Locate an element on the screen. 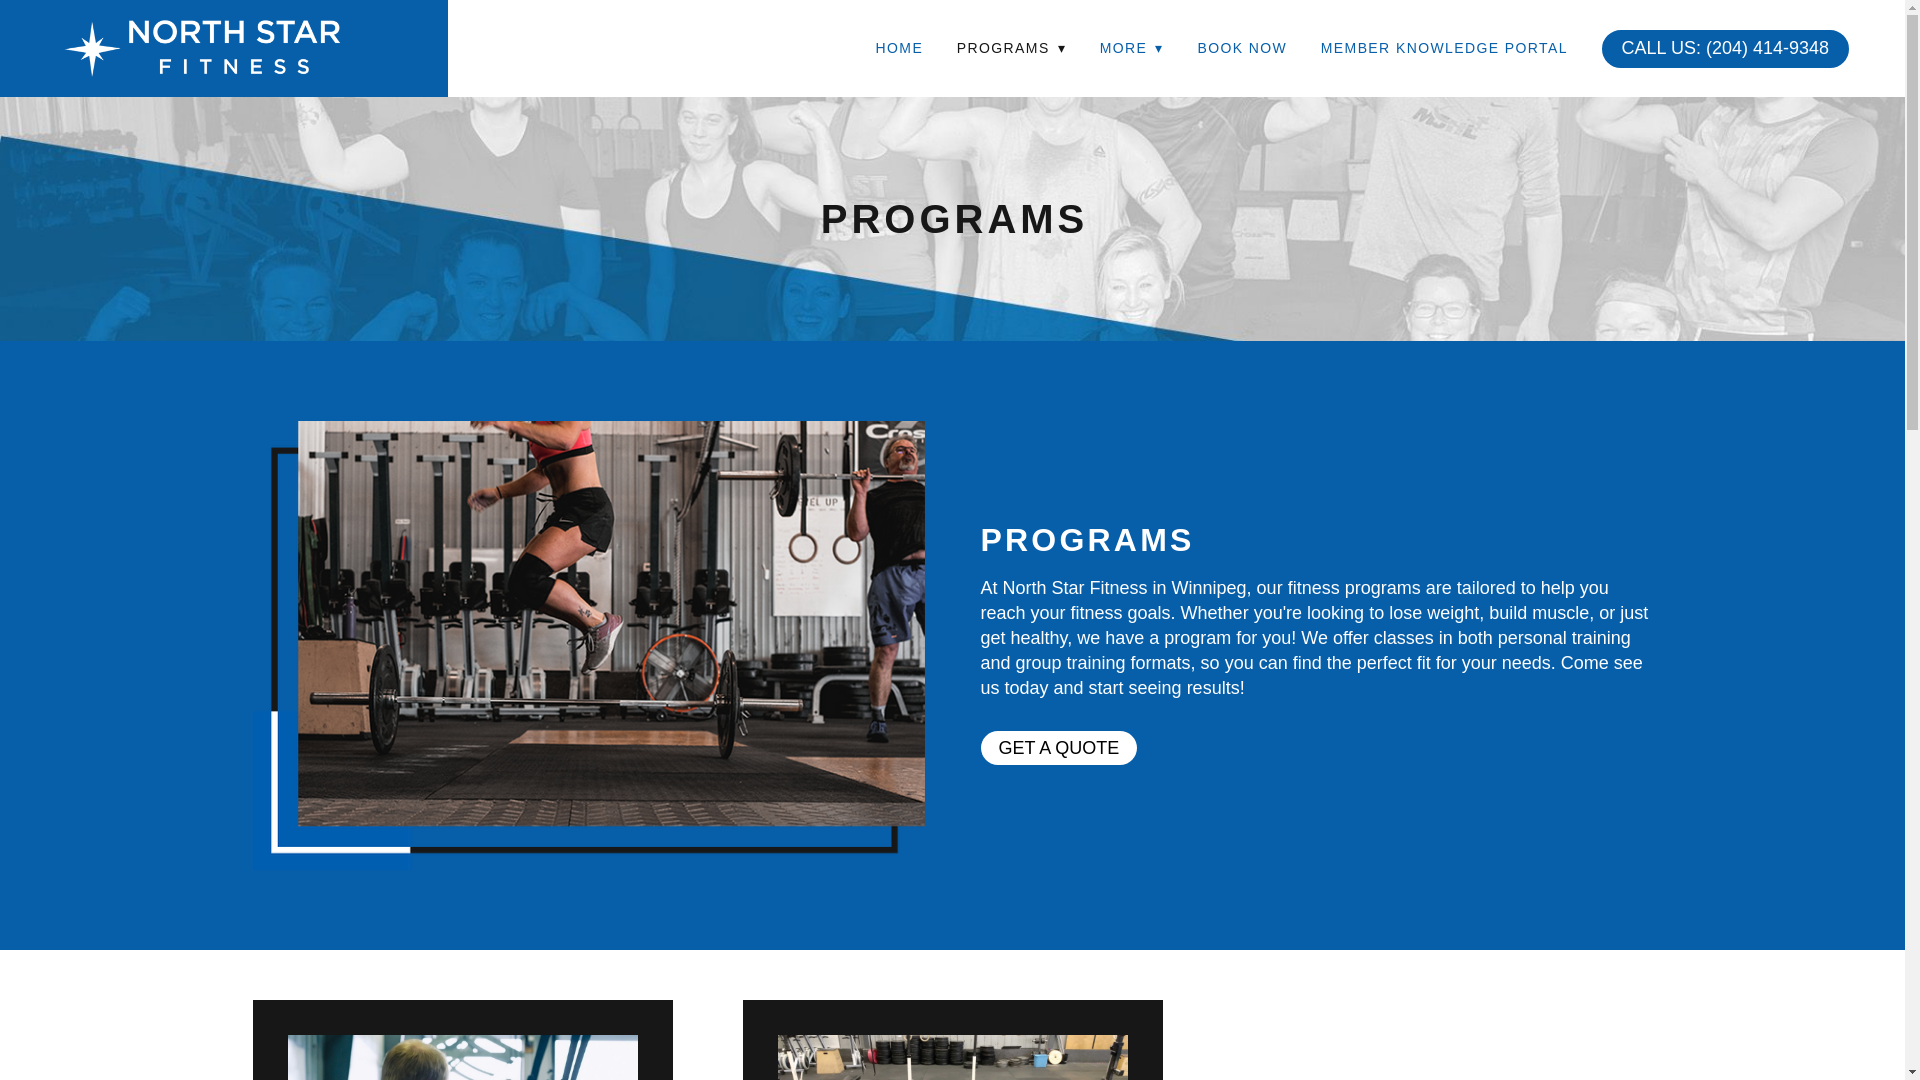  MEMBER KNOWLEDGE PORTAL is located at coordinates (1444, 48).